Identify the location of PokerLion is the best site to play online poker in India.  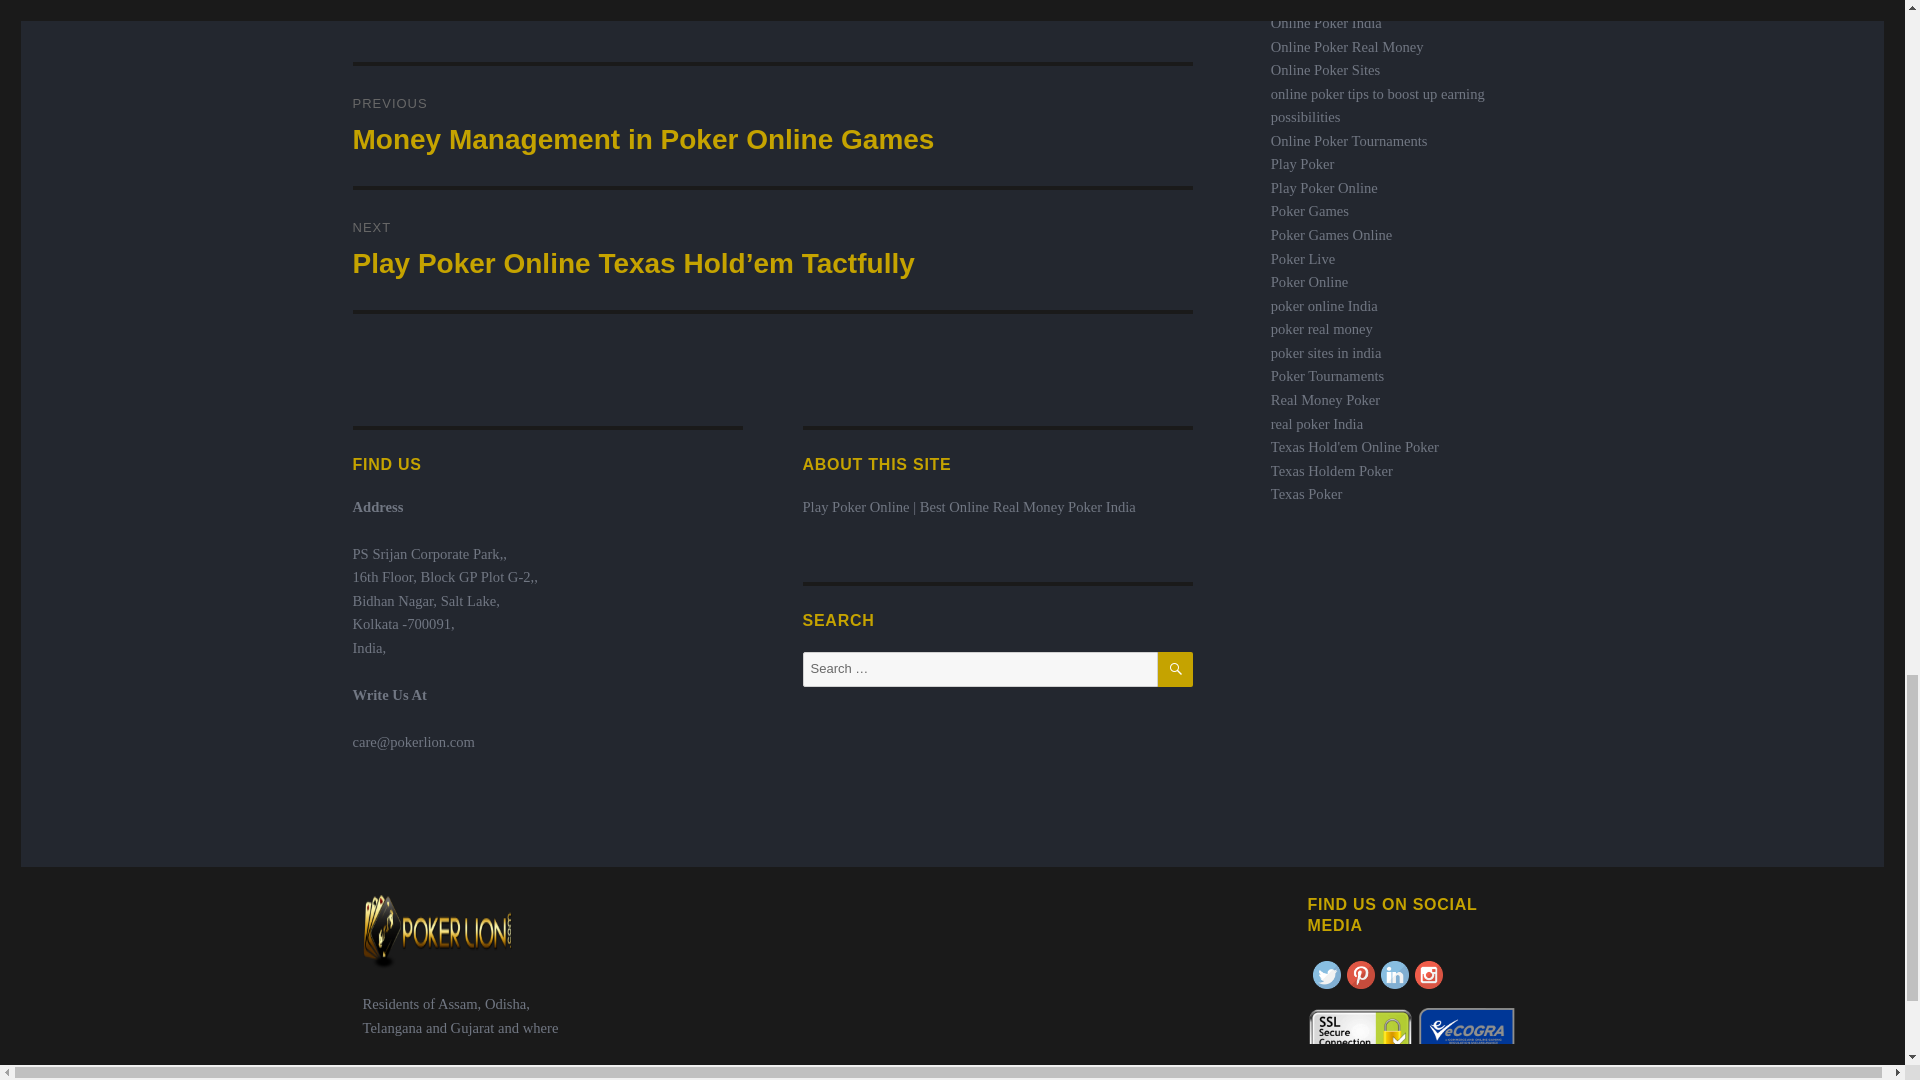
(1326, 23).